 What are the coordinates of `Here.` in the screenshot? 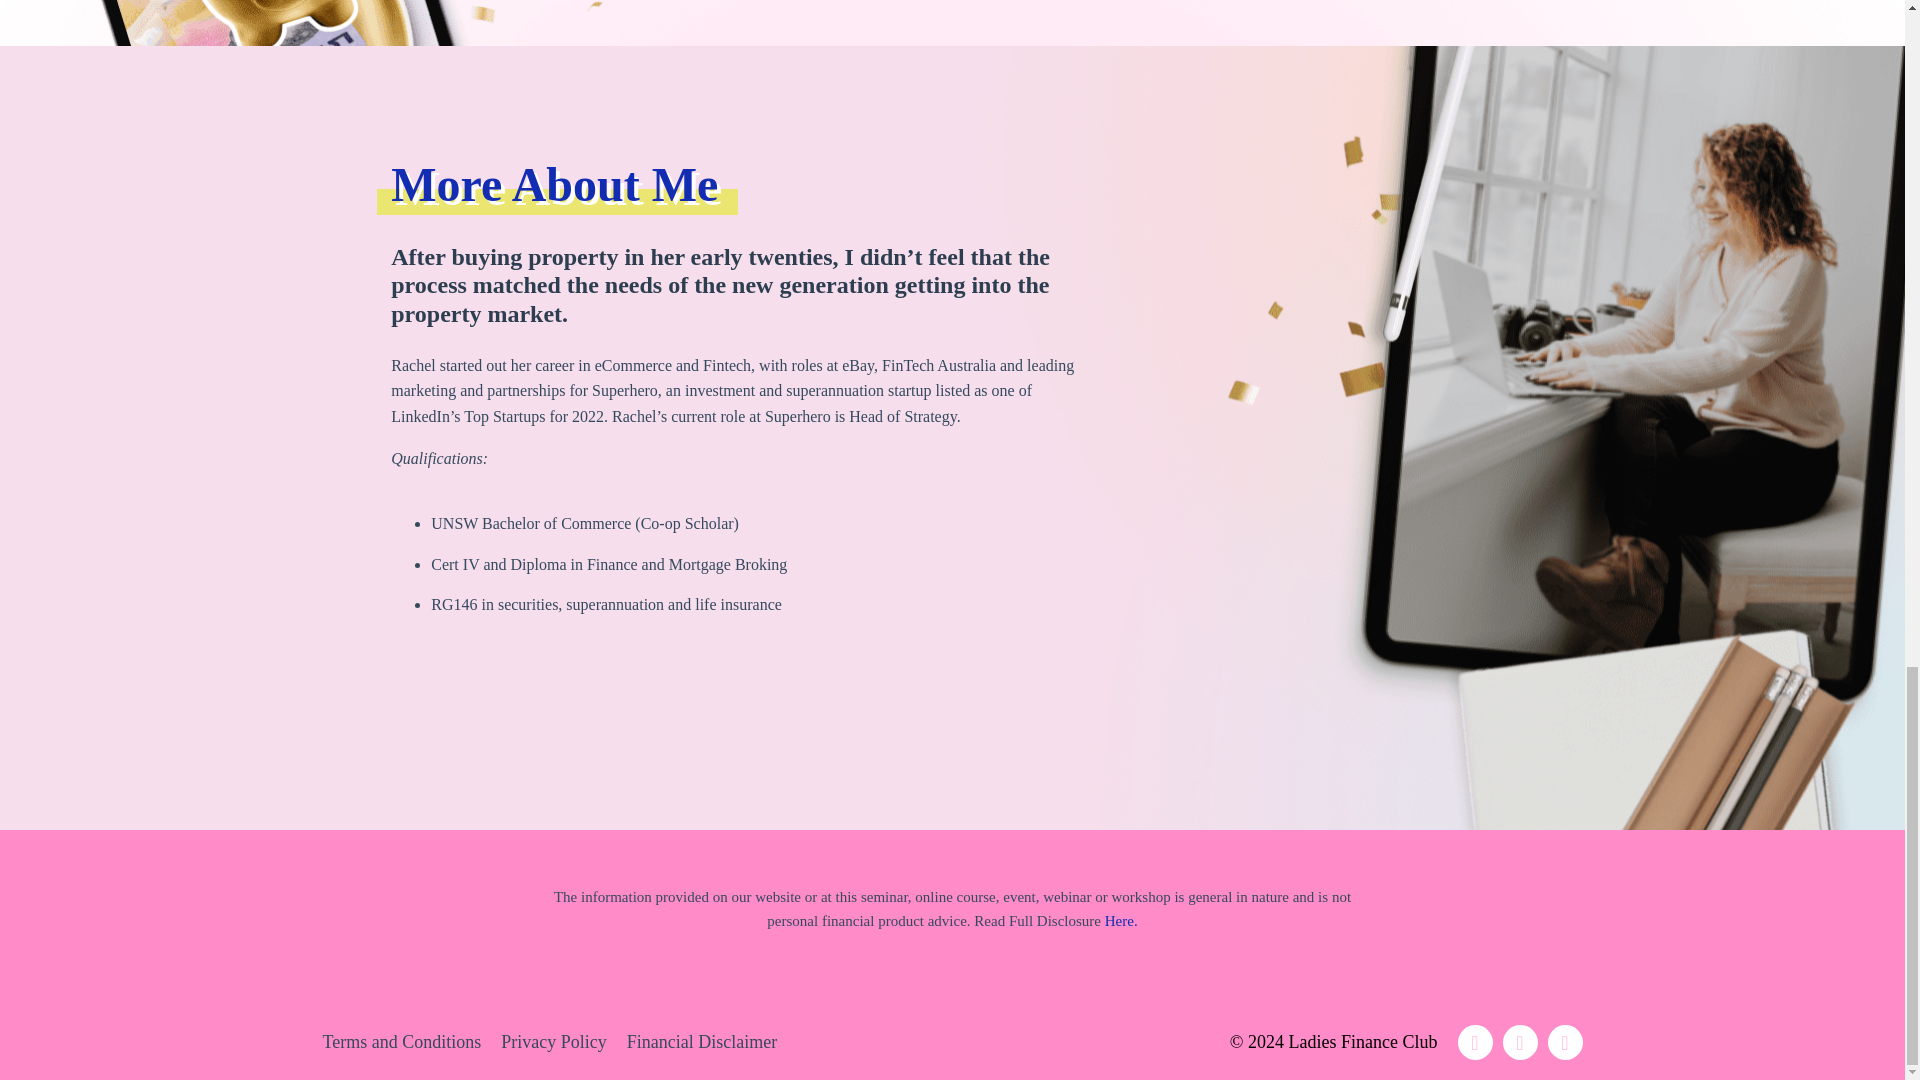 It's located at (1122, 920).